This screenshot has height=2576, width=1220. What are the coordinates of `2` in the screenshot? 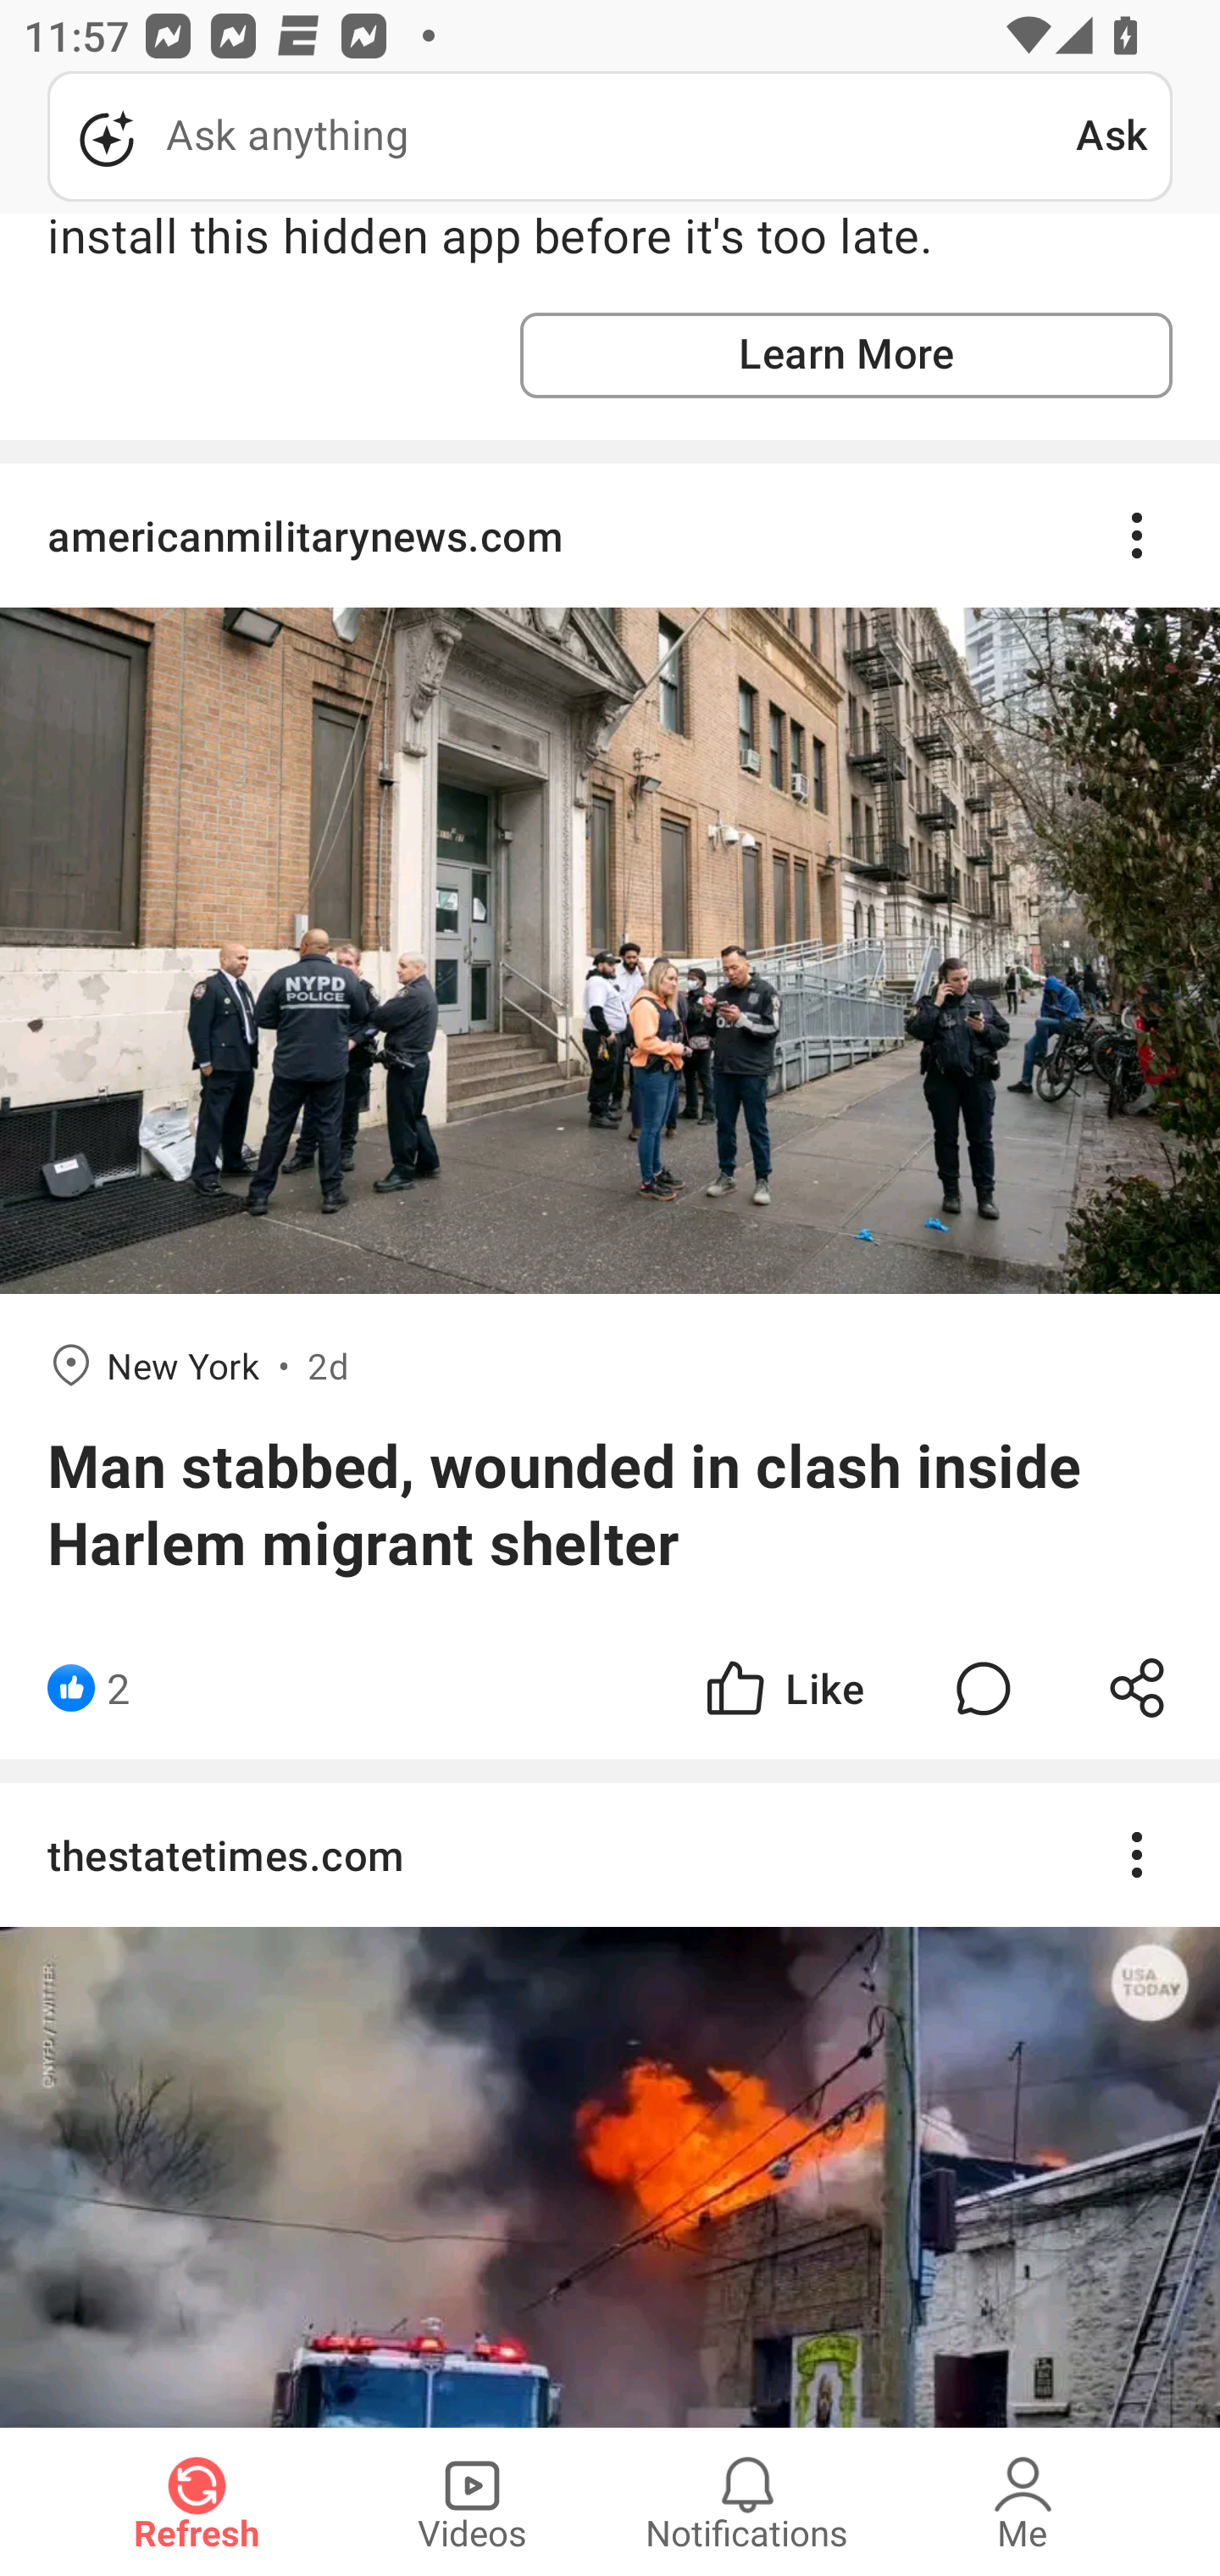 It's located at (119, 1688).